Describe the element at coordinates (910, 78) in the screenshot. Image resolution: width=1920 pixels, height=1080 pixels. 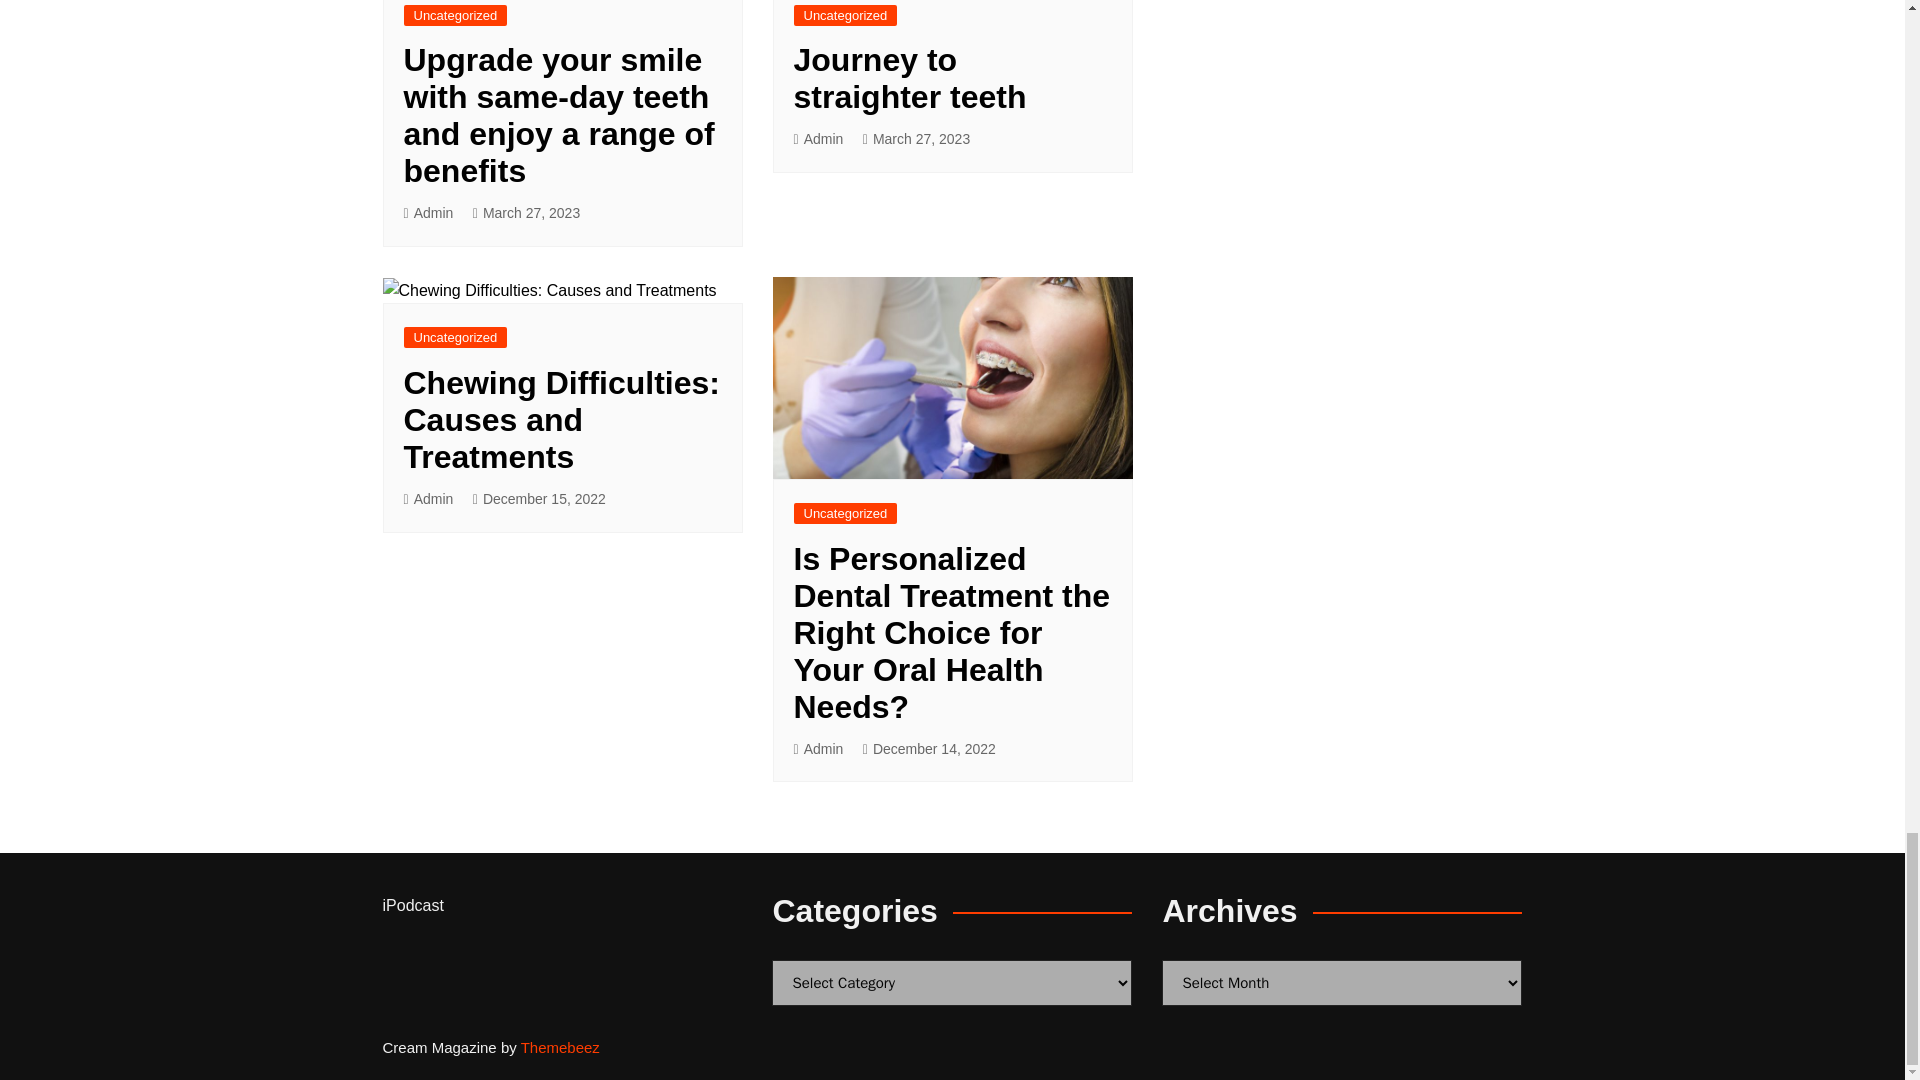
I see `Journey to straighter teeth` at that location.